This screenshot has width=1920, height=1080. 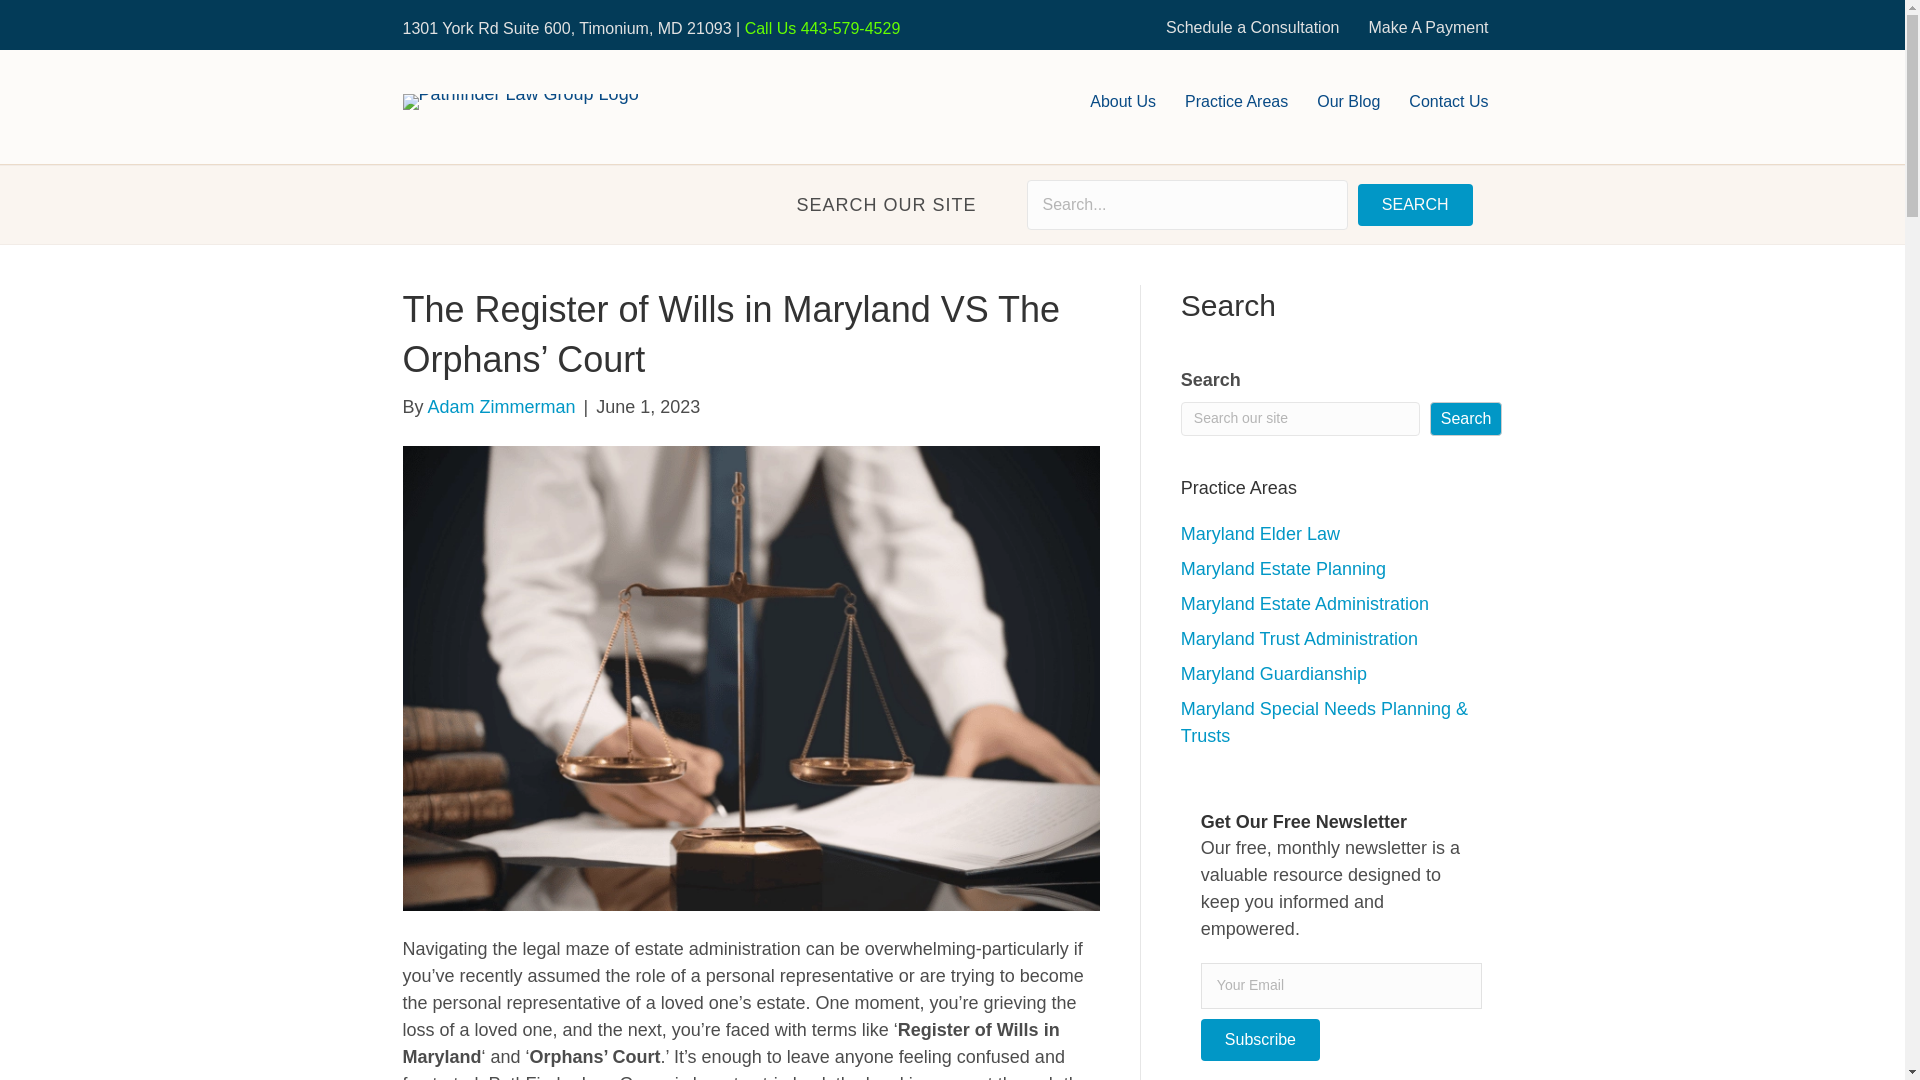 I want to click on Click Here, so click(x=1414, y=204).